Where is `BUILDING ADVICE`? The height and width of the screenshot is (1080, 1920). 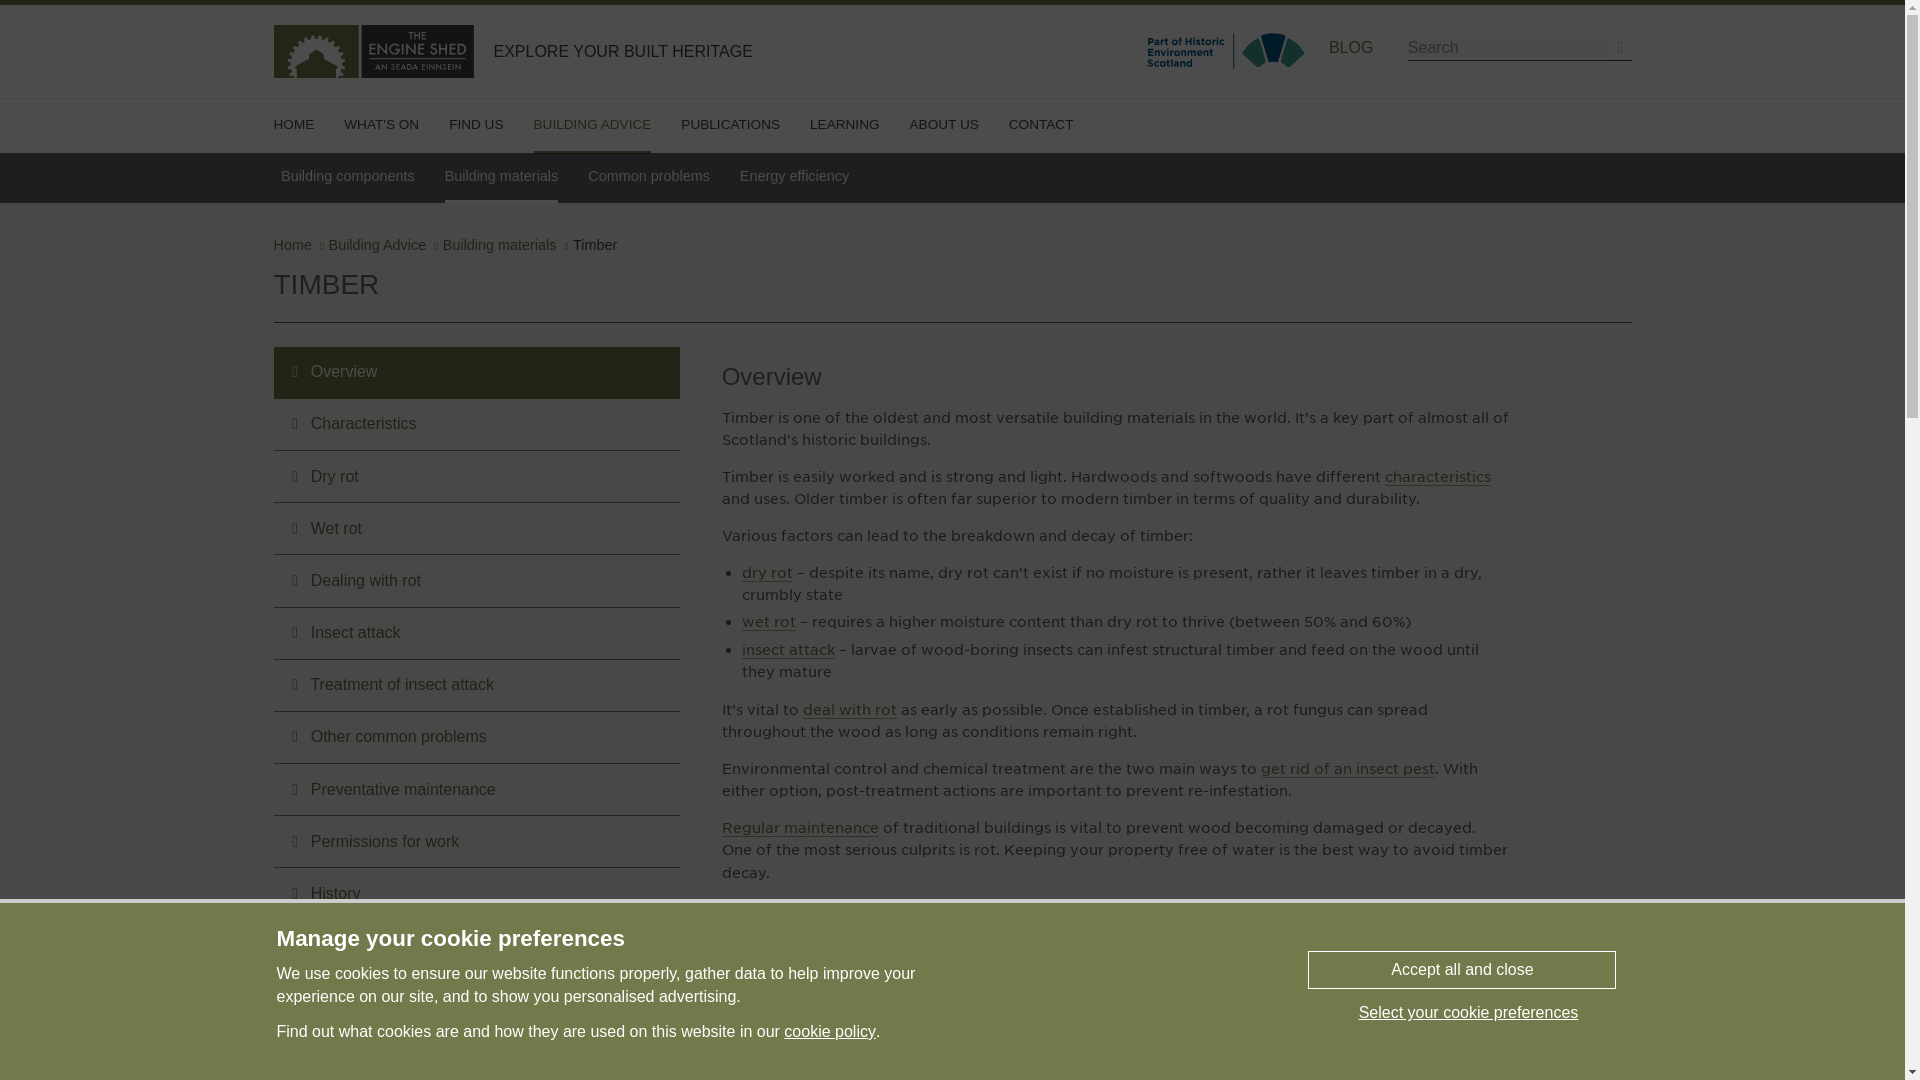 BUILDING ADVICE is located at coordinates (592, 126).